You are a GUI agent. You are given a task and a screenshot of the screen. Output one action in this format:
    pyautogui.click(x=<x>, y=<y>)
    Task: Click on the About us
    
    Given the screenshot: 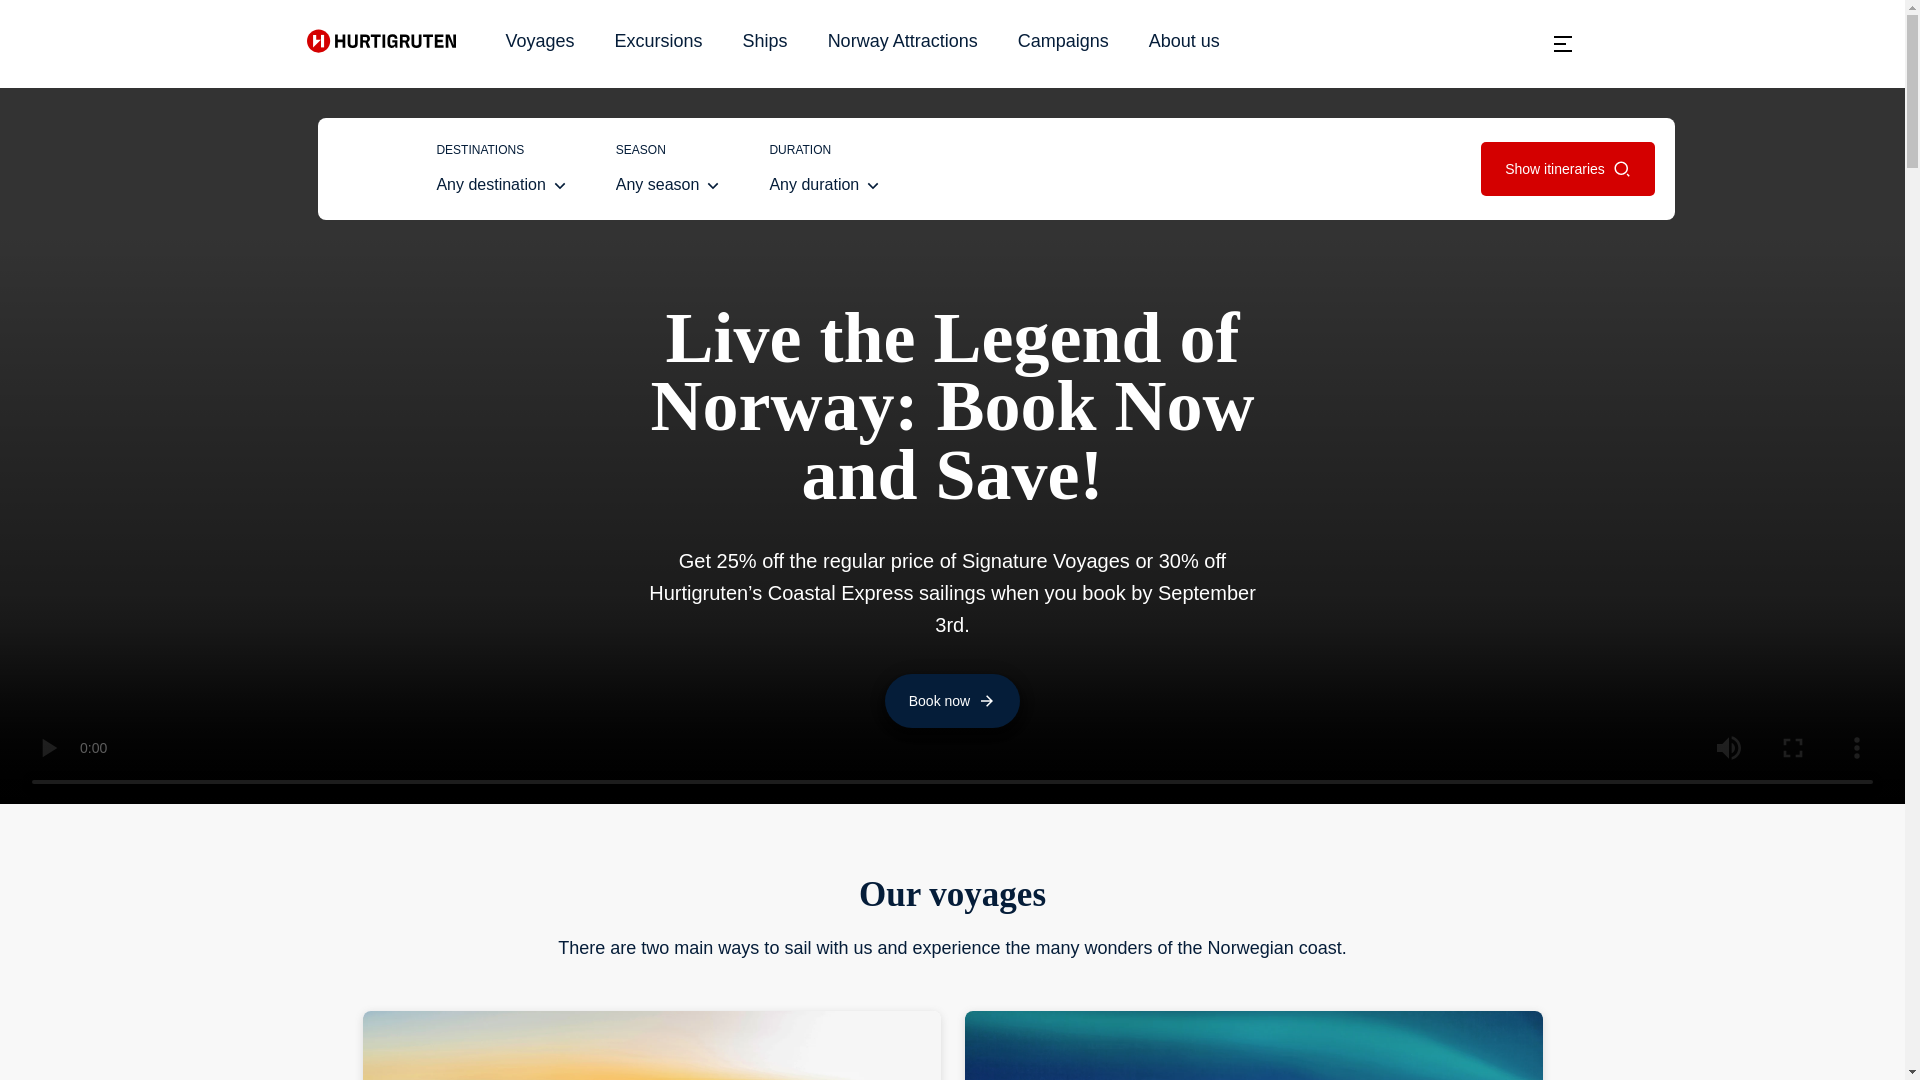 What is the action you would take?
    pyautogui.click(x=825, y=169)
    